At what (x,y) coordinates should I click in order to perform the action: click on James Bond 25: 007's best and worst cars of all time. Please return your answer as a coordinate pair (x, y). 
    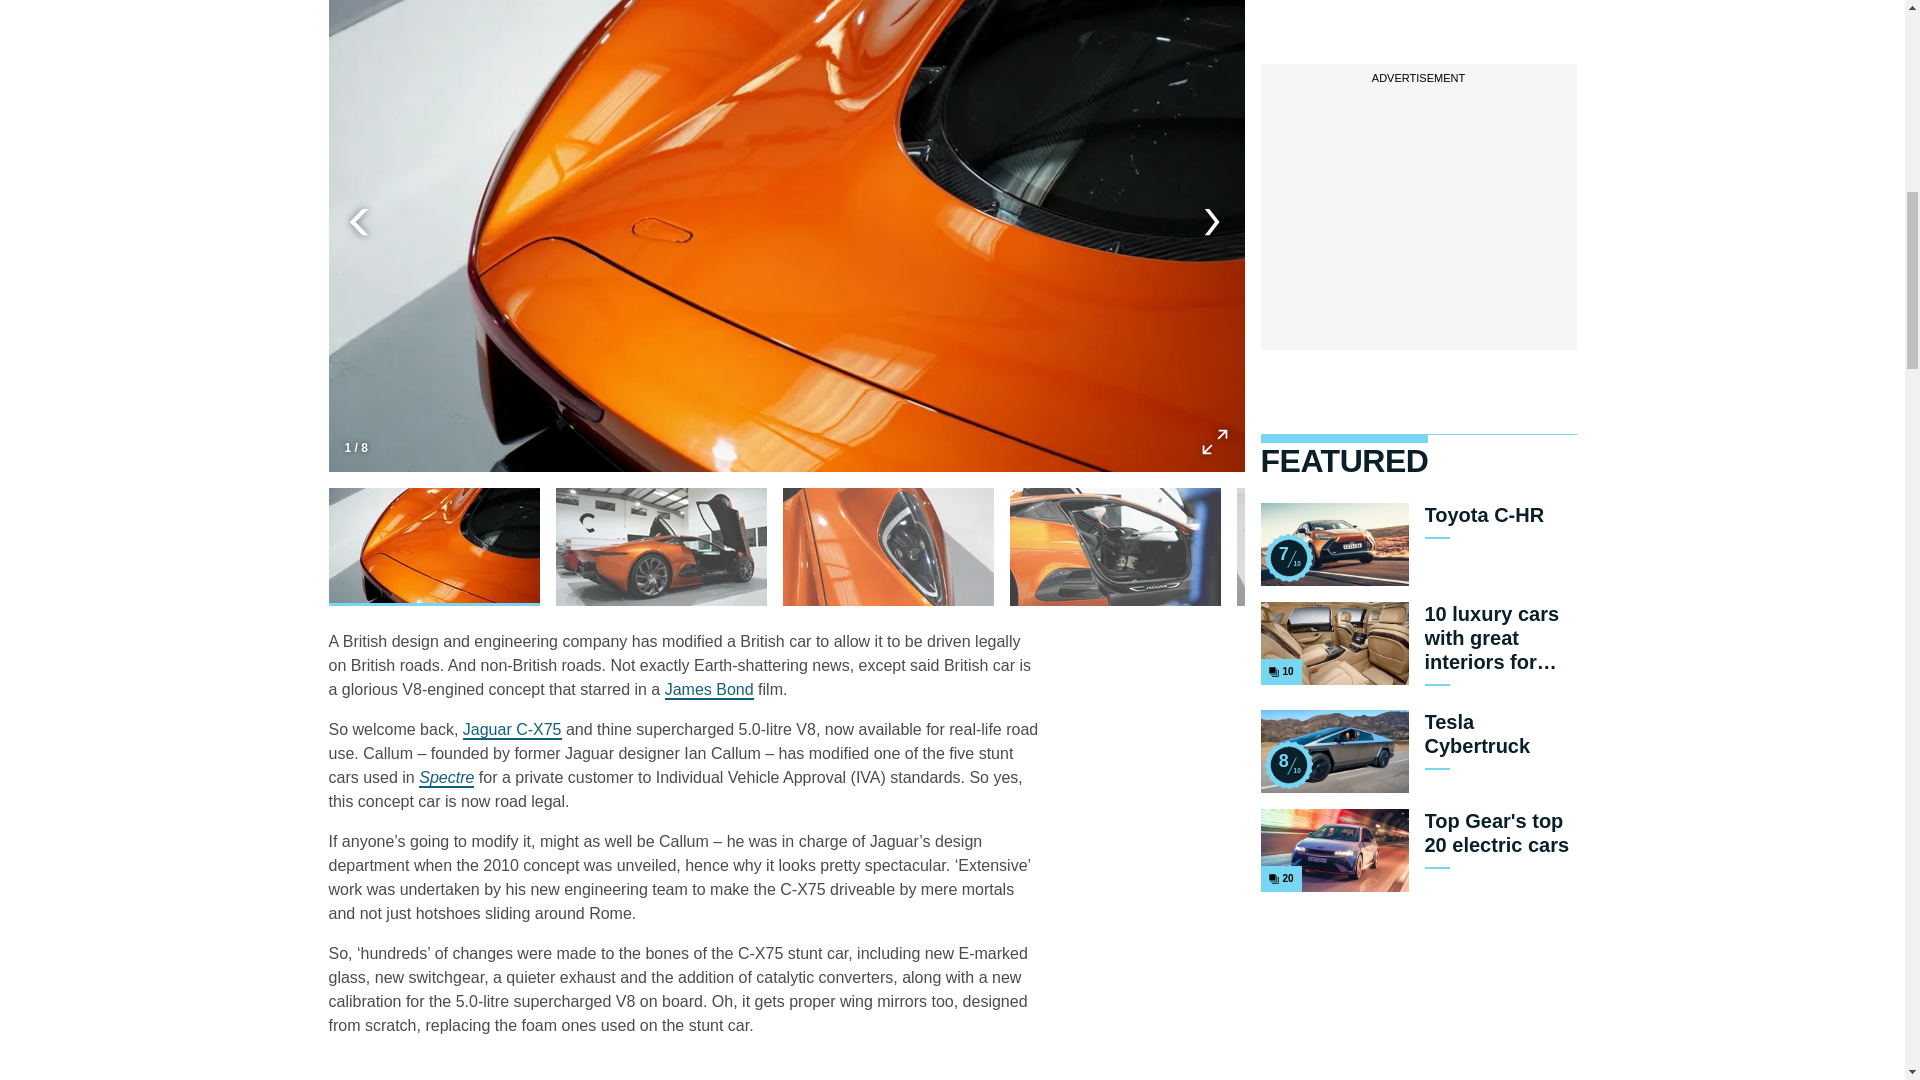
    Looking at the image, I should click on (1287, 764).